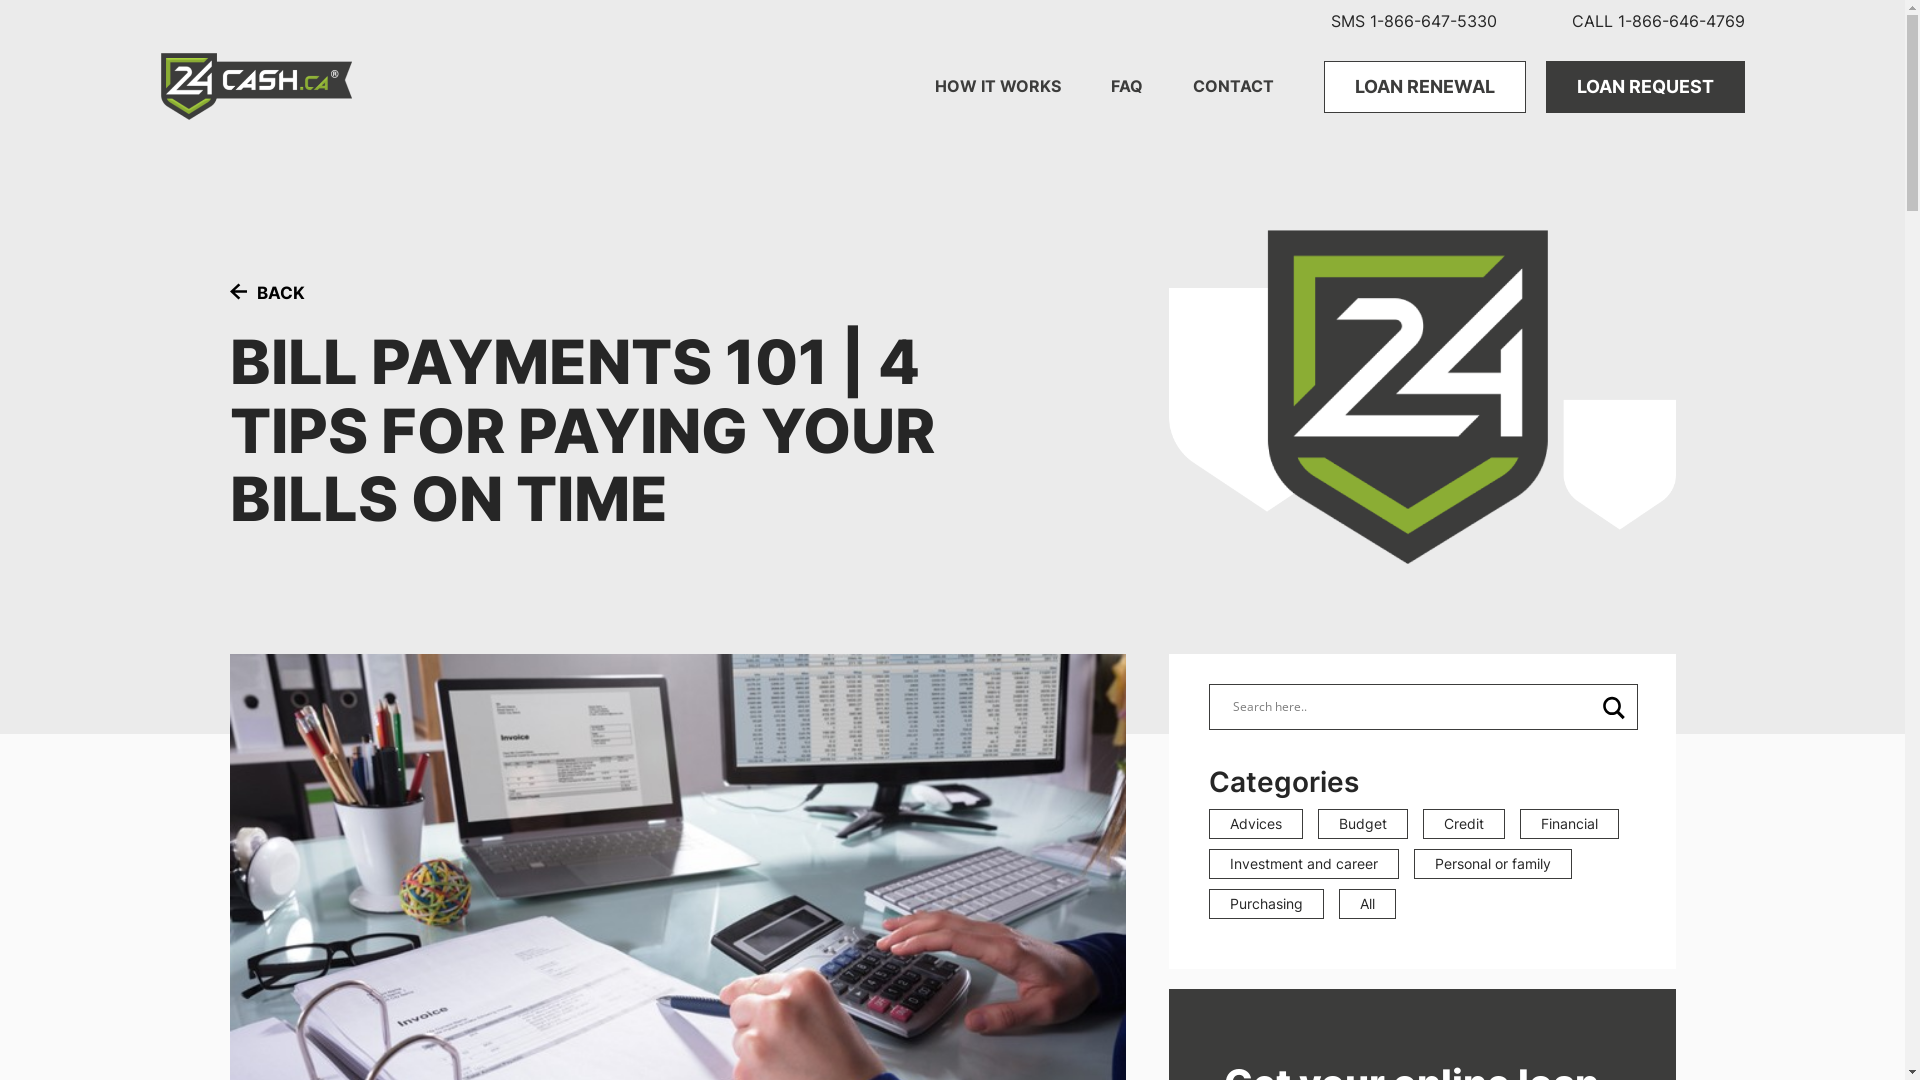  What do you see at coordinates (1646, 87) in the screenshot?
I see `LOAN REQUEST` at bounding box center [1646, 87].